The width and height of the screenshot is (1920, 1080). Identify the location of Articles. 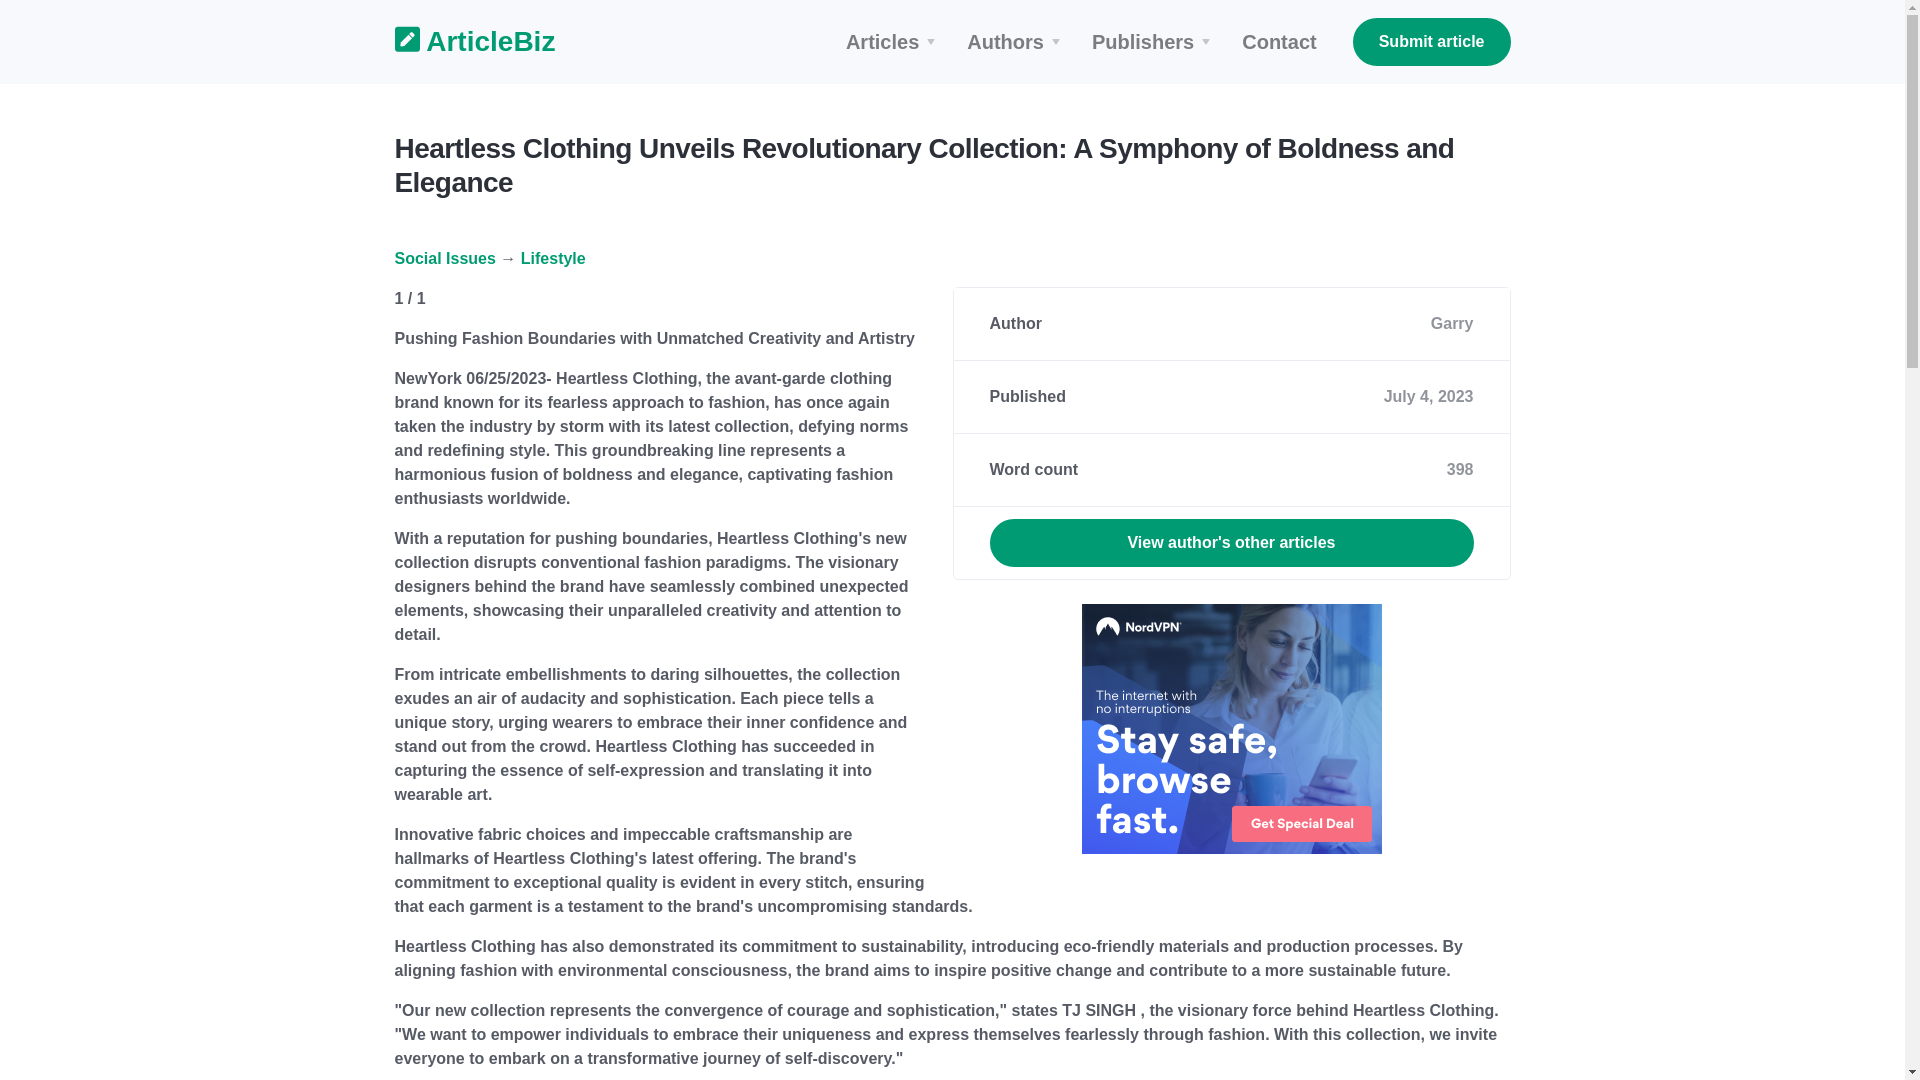
(894, 42).